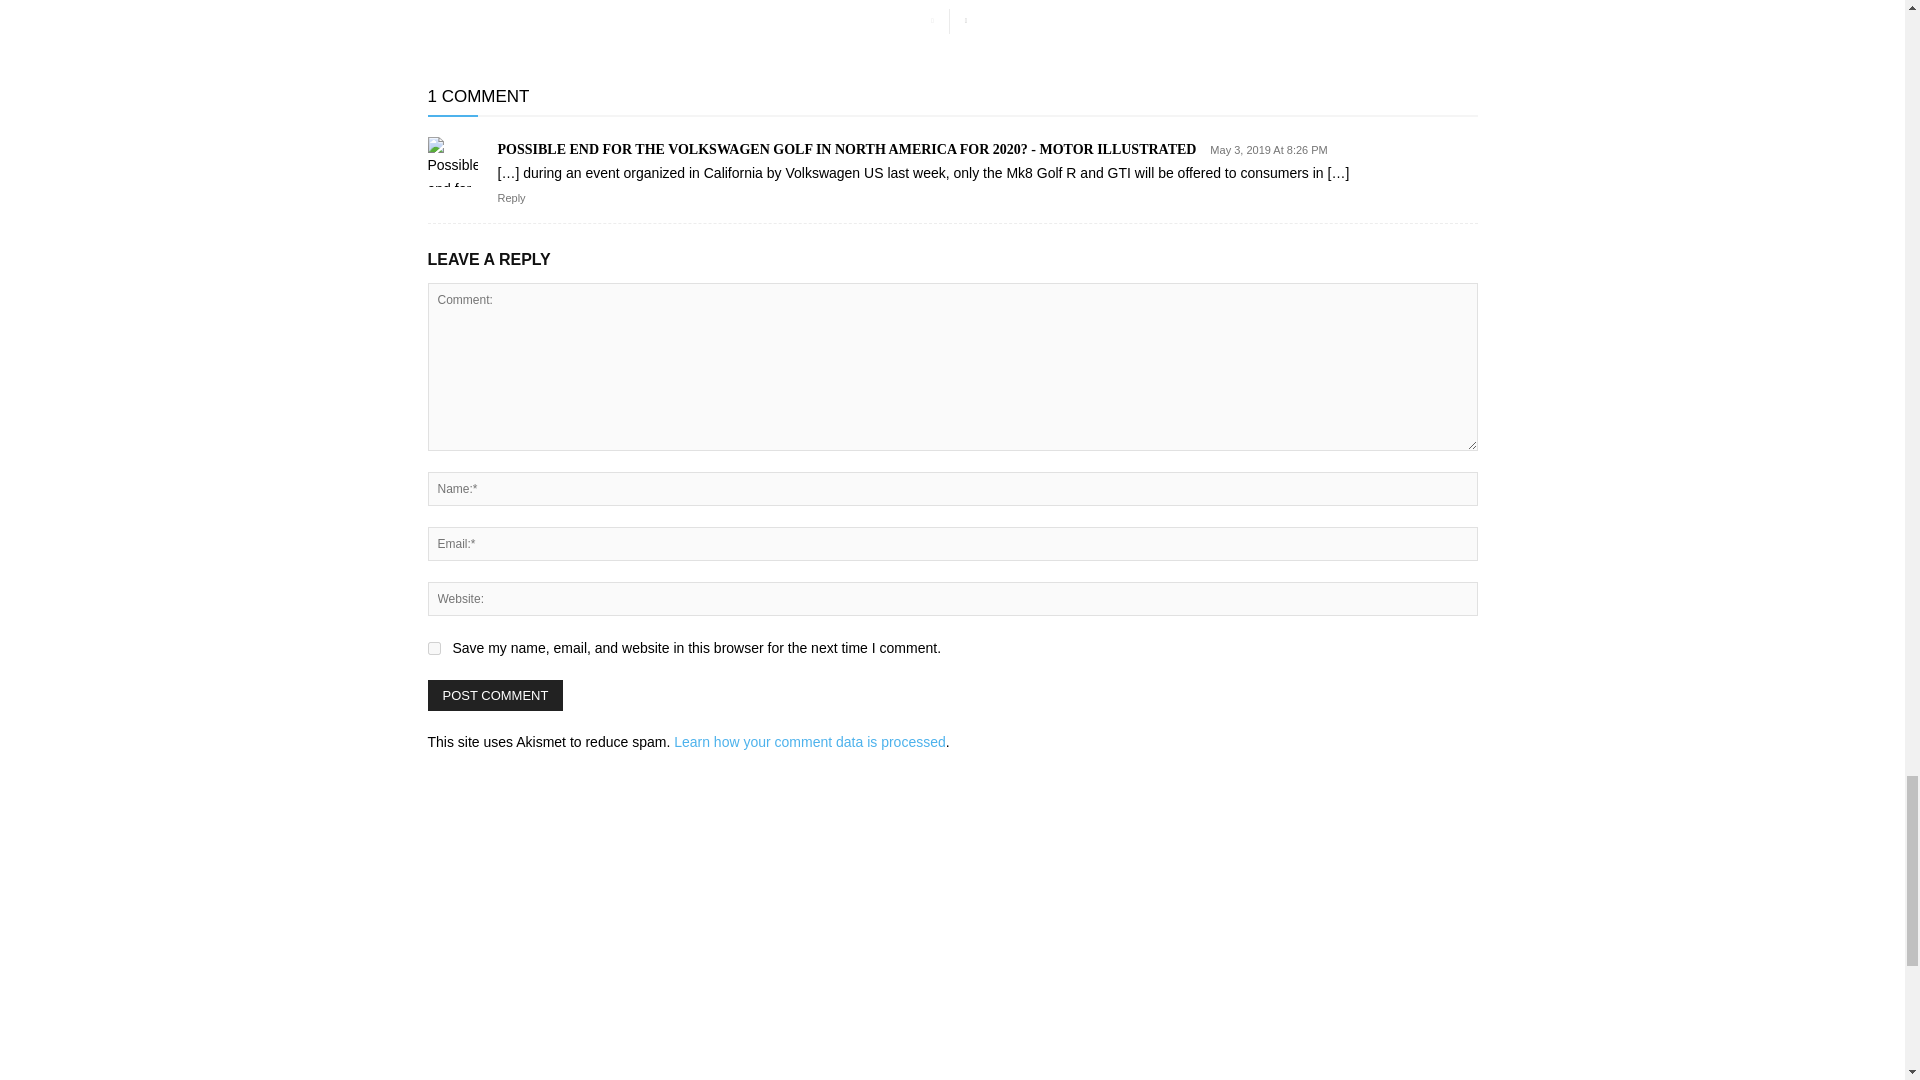  What do you see at coordinates (434, 648) in the screenshot?
I see `yes` at bounding box center [434, 648].